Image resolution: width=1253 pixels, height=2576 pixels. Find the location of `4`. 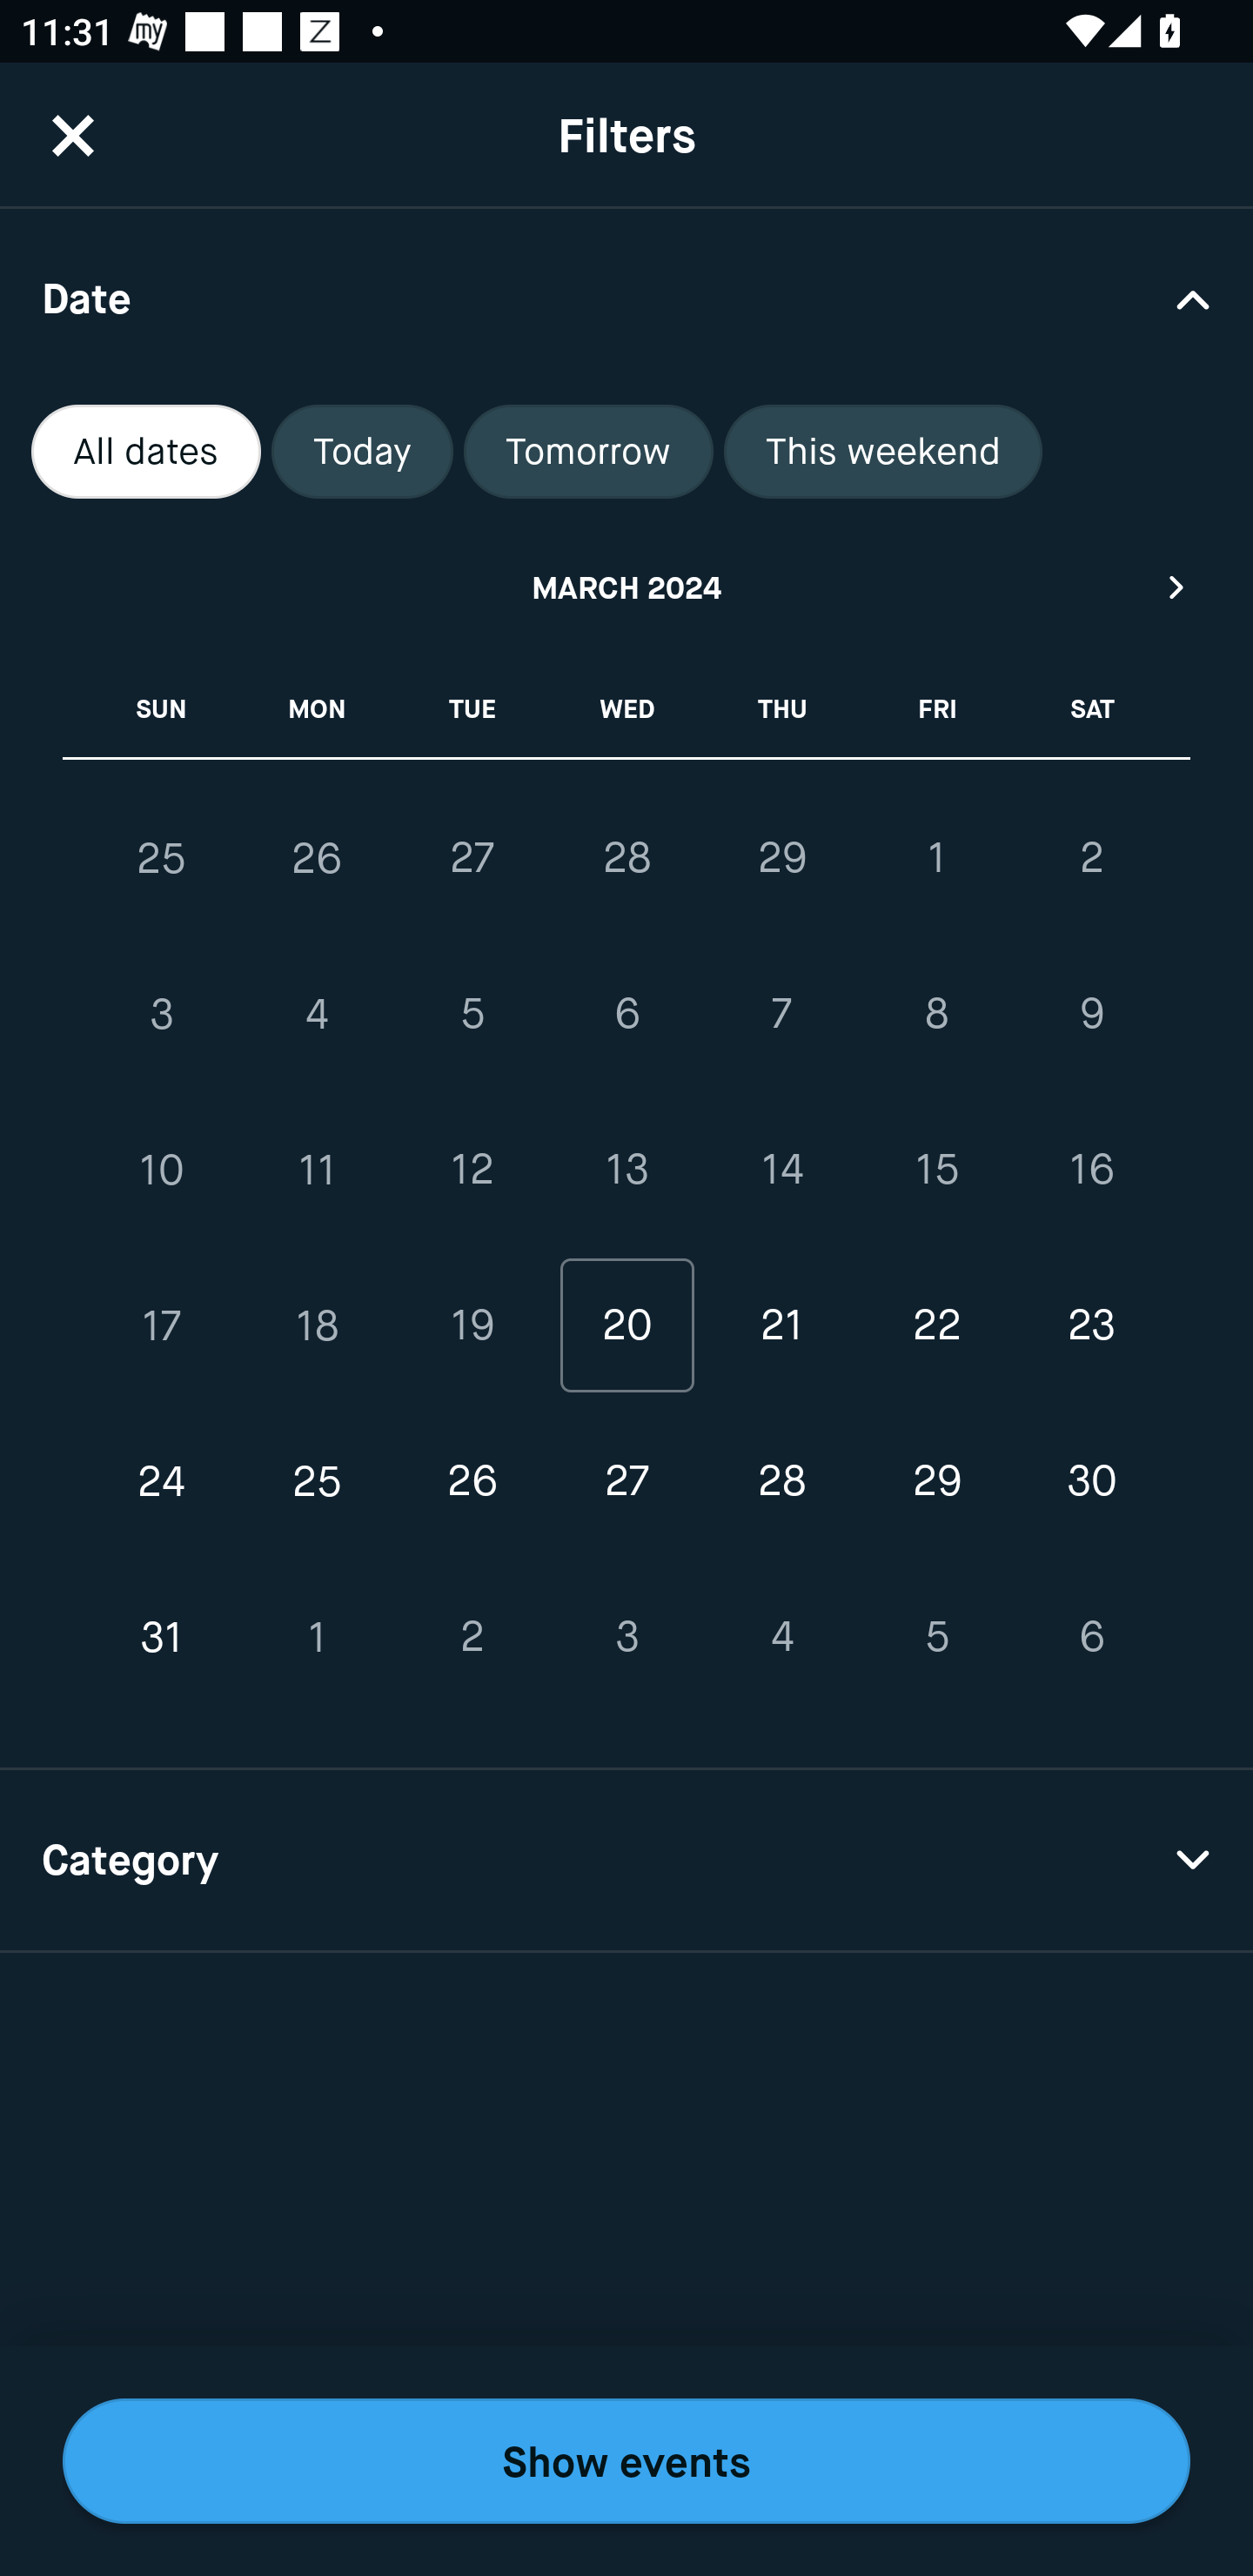

4 is located at coordinates (317, 1015).